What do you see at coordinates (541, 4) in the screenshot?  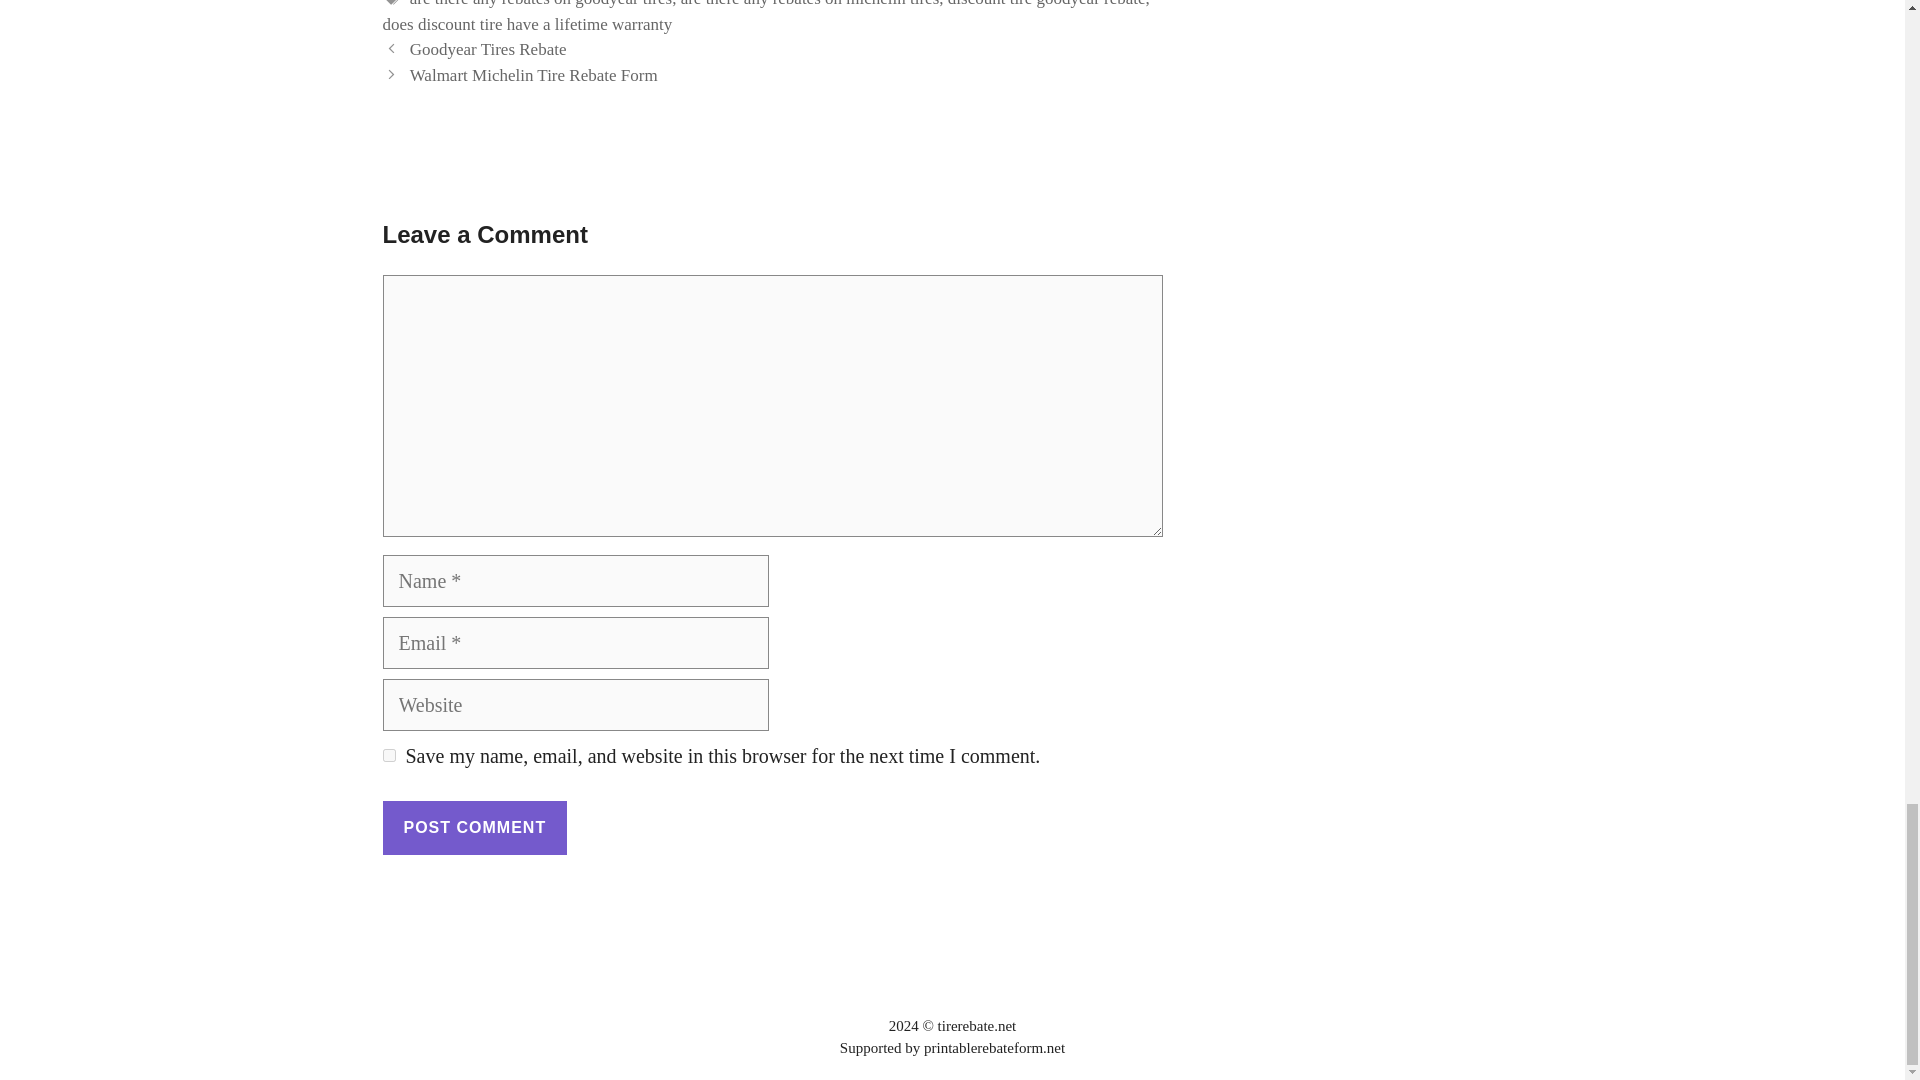 I see `are there any rebates on goodyear tires` at bounding box center [541, 4].